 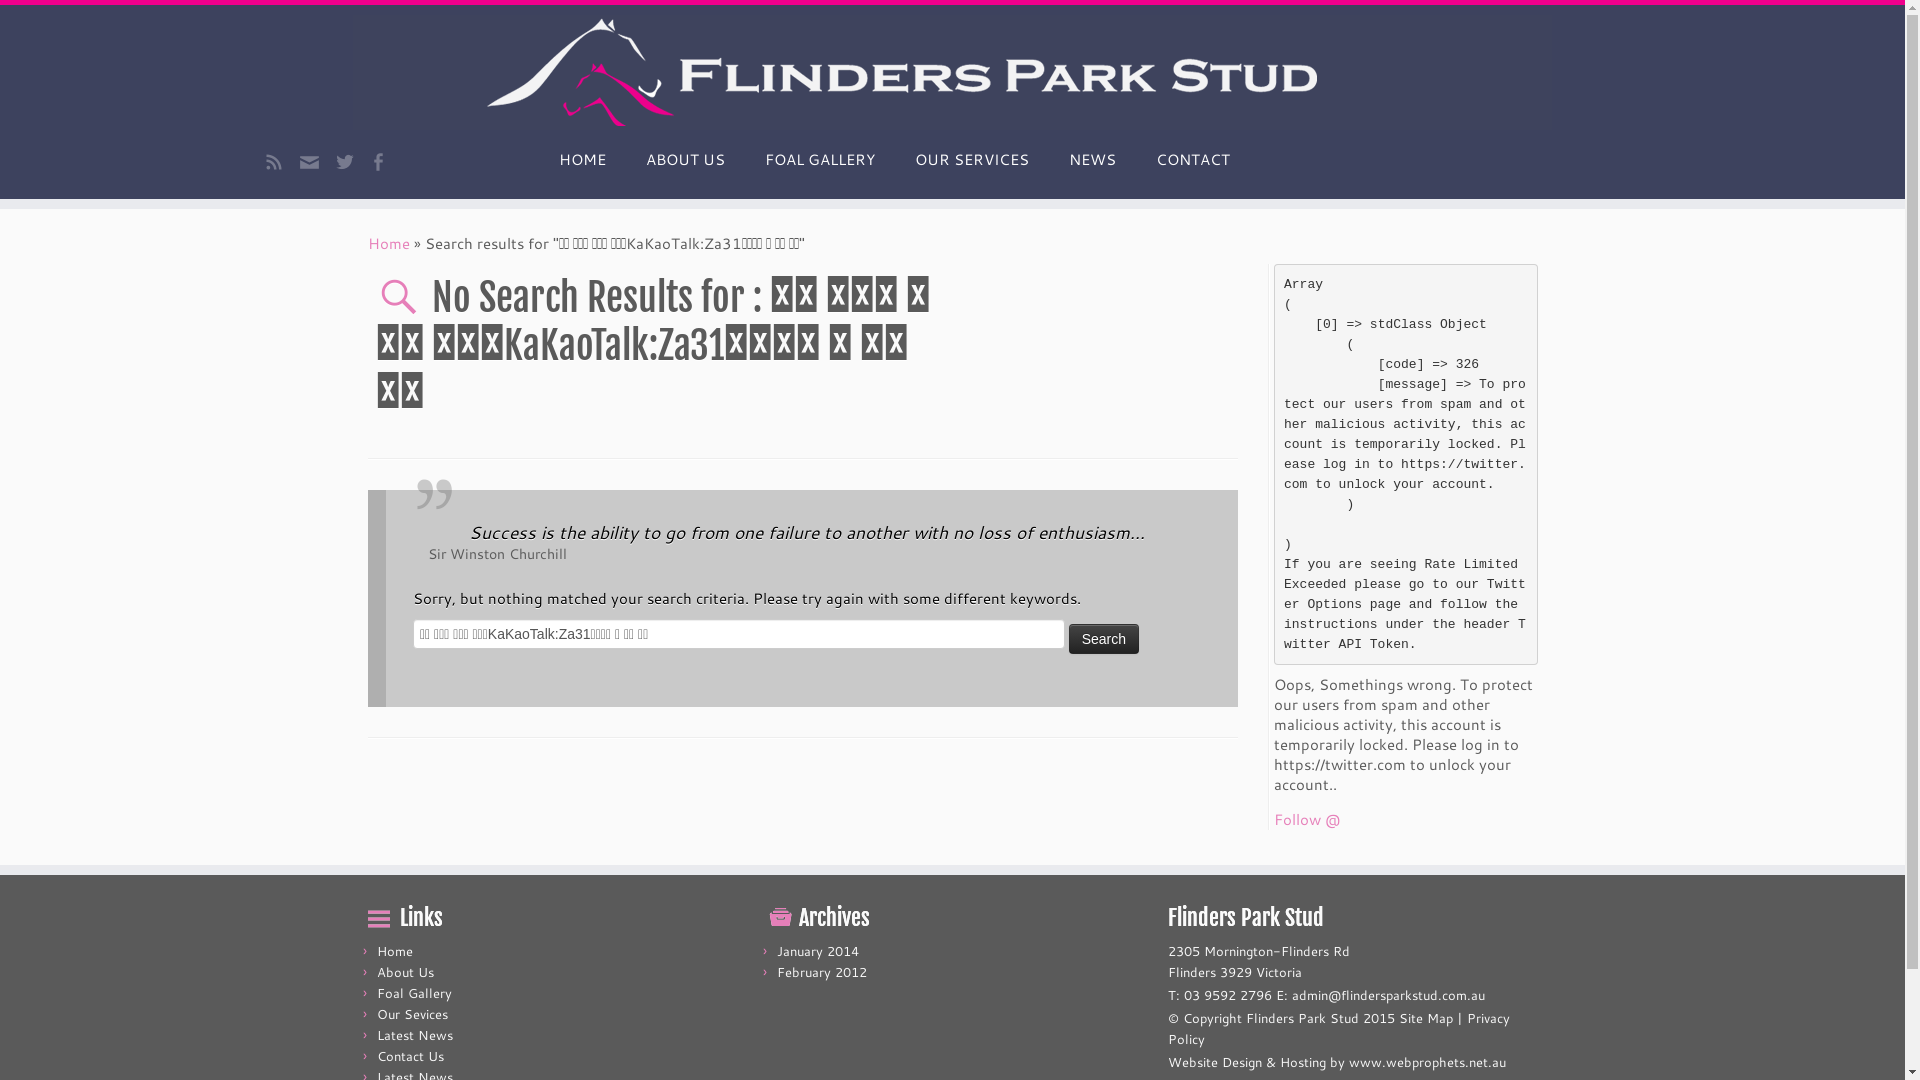 I want to click on Privacy Policy, so click(x=1339, y=1028).